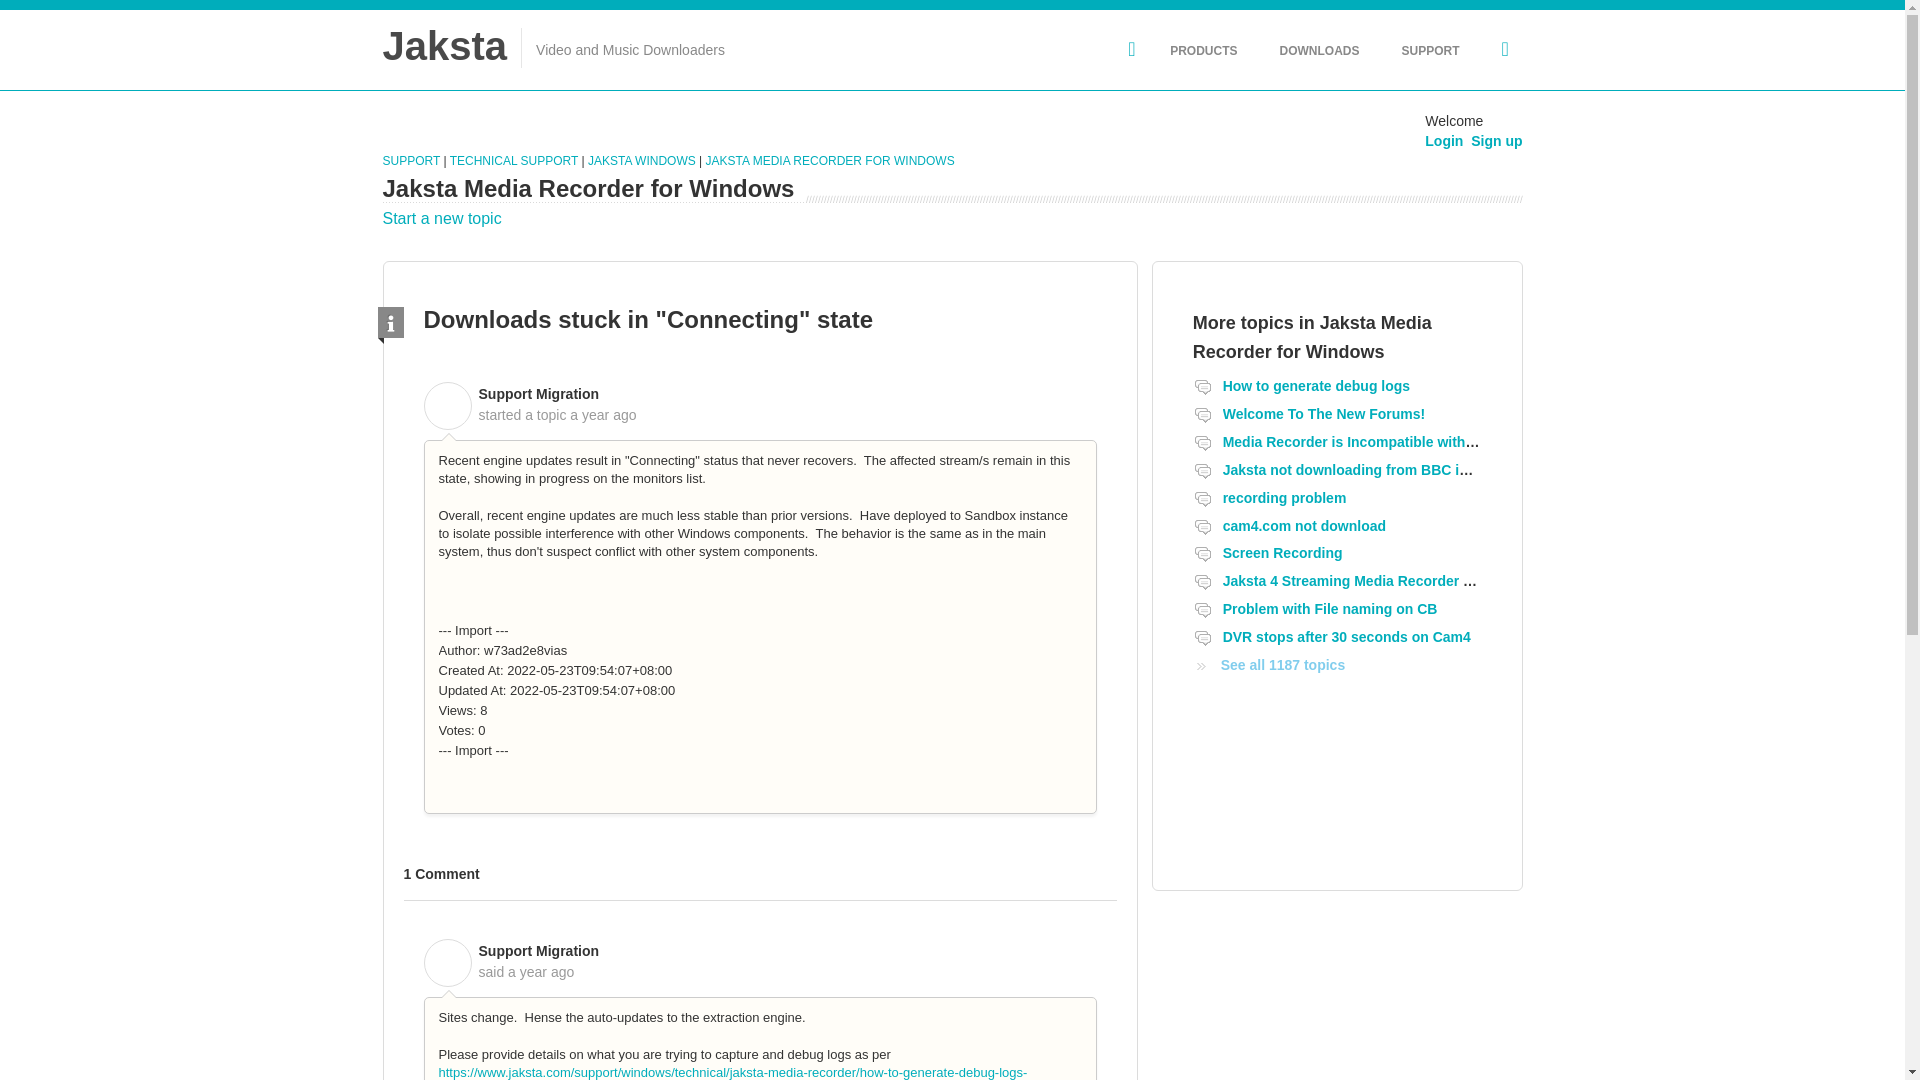  What do you see at coordinates (602, 415) in the screenshot?
I see `Mon, 8 May, 2023 at  2:40 AM` at bounding box center [602, 415].